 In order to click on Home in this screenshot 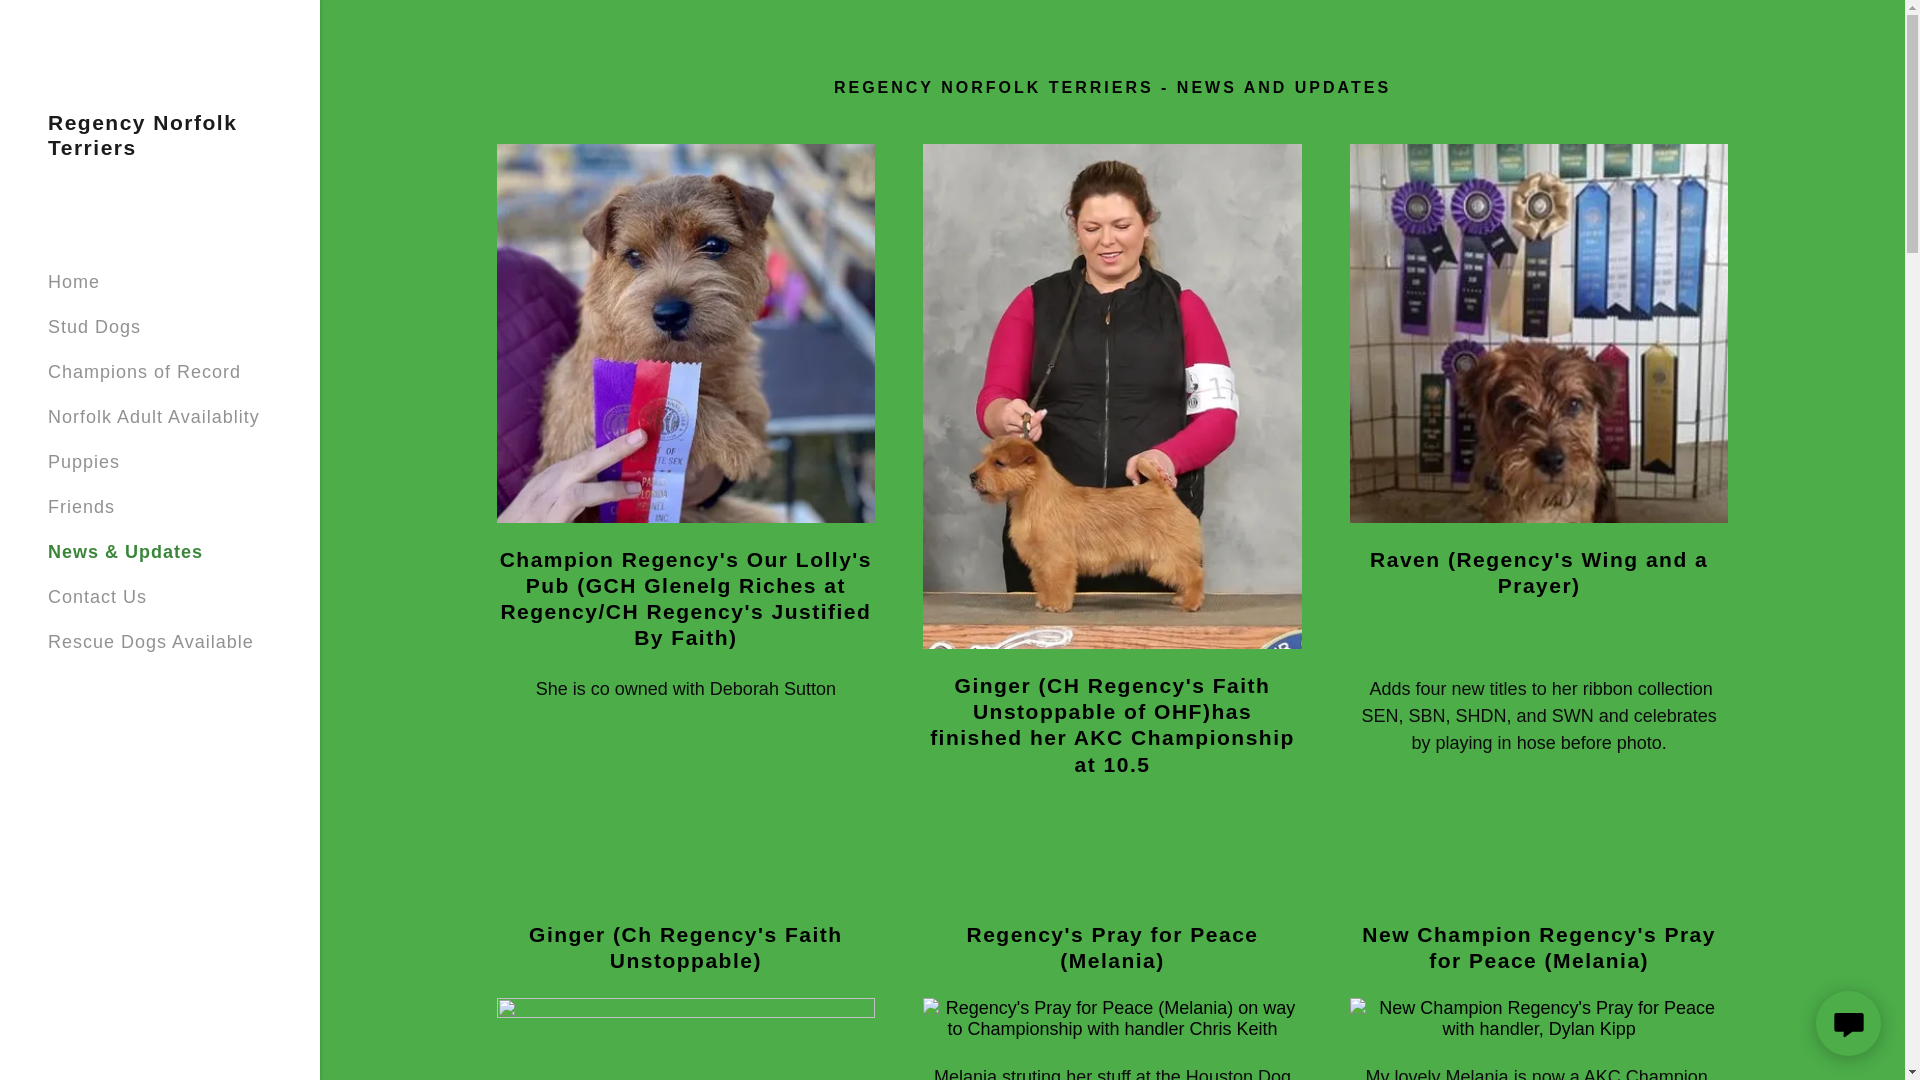, I will do `click(74, 282)`.